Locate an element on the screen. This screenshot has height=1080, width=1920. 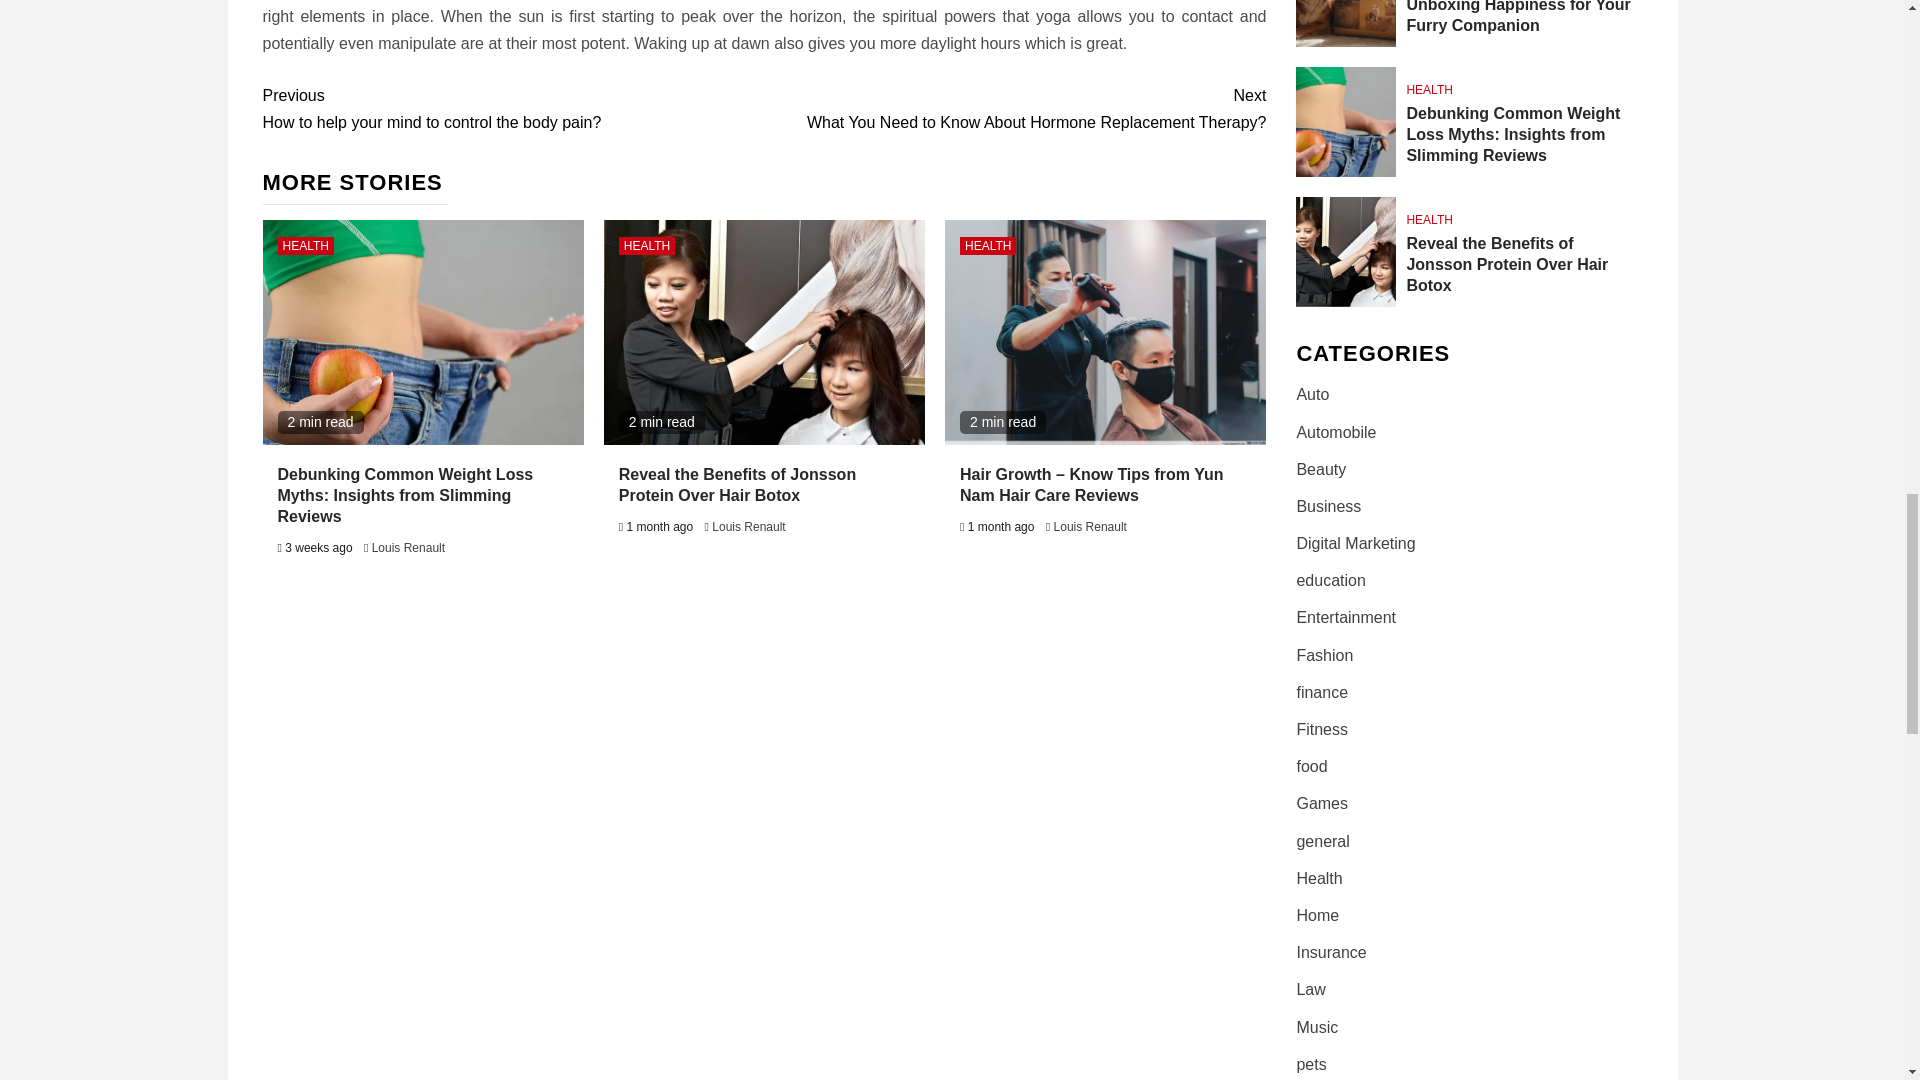
HEALTH is located at coordinates (646, 245).